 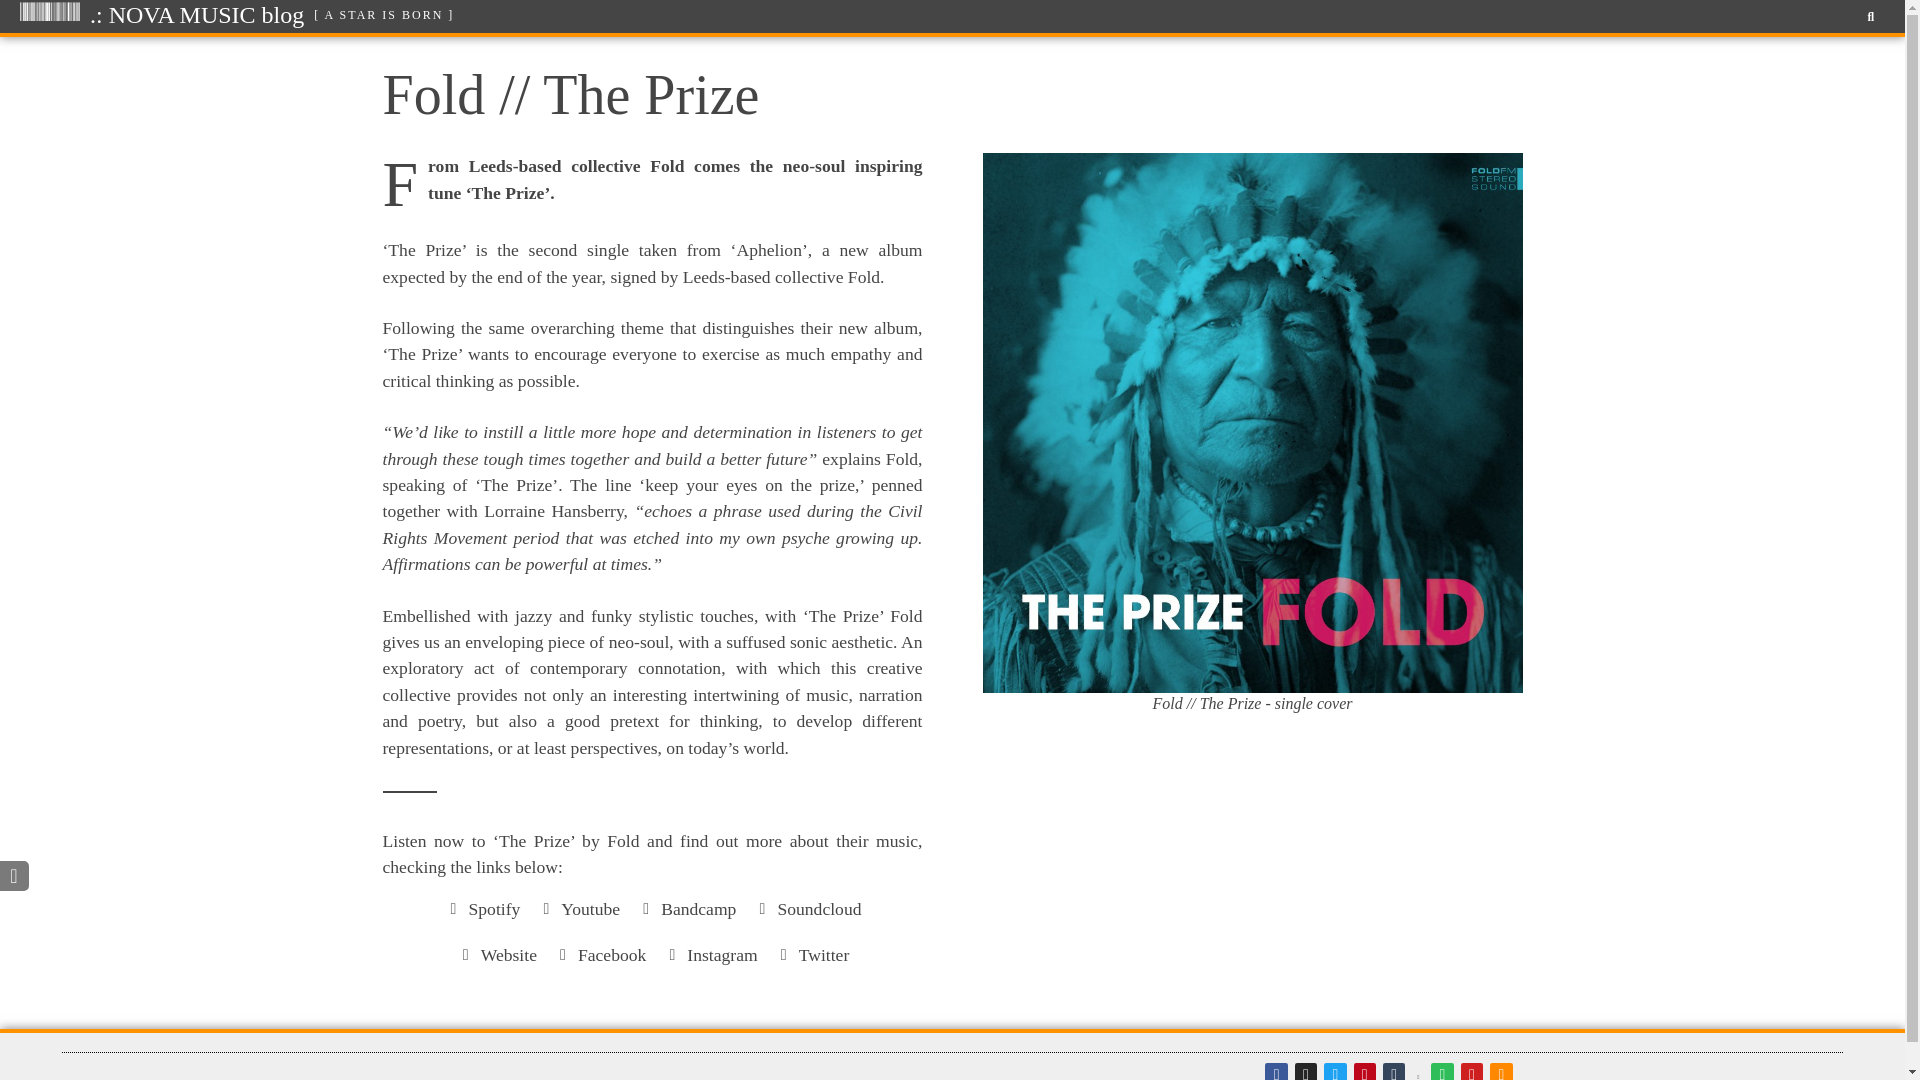 I want to click on Spotify, so click(x=482, y=909).